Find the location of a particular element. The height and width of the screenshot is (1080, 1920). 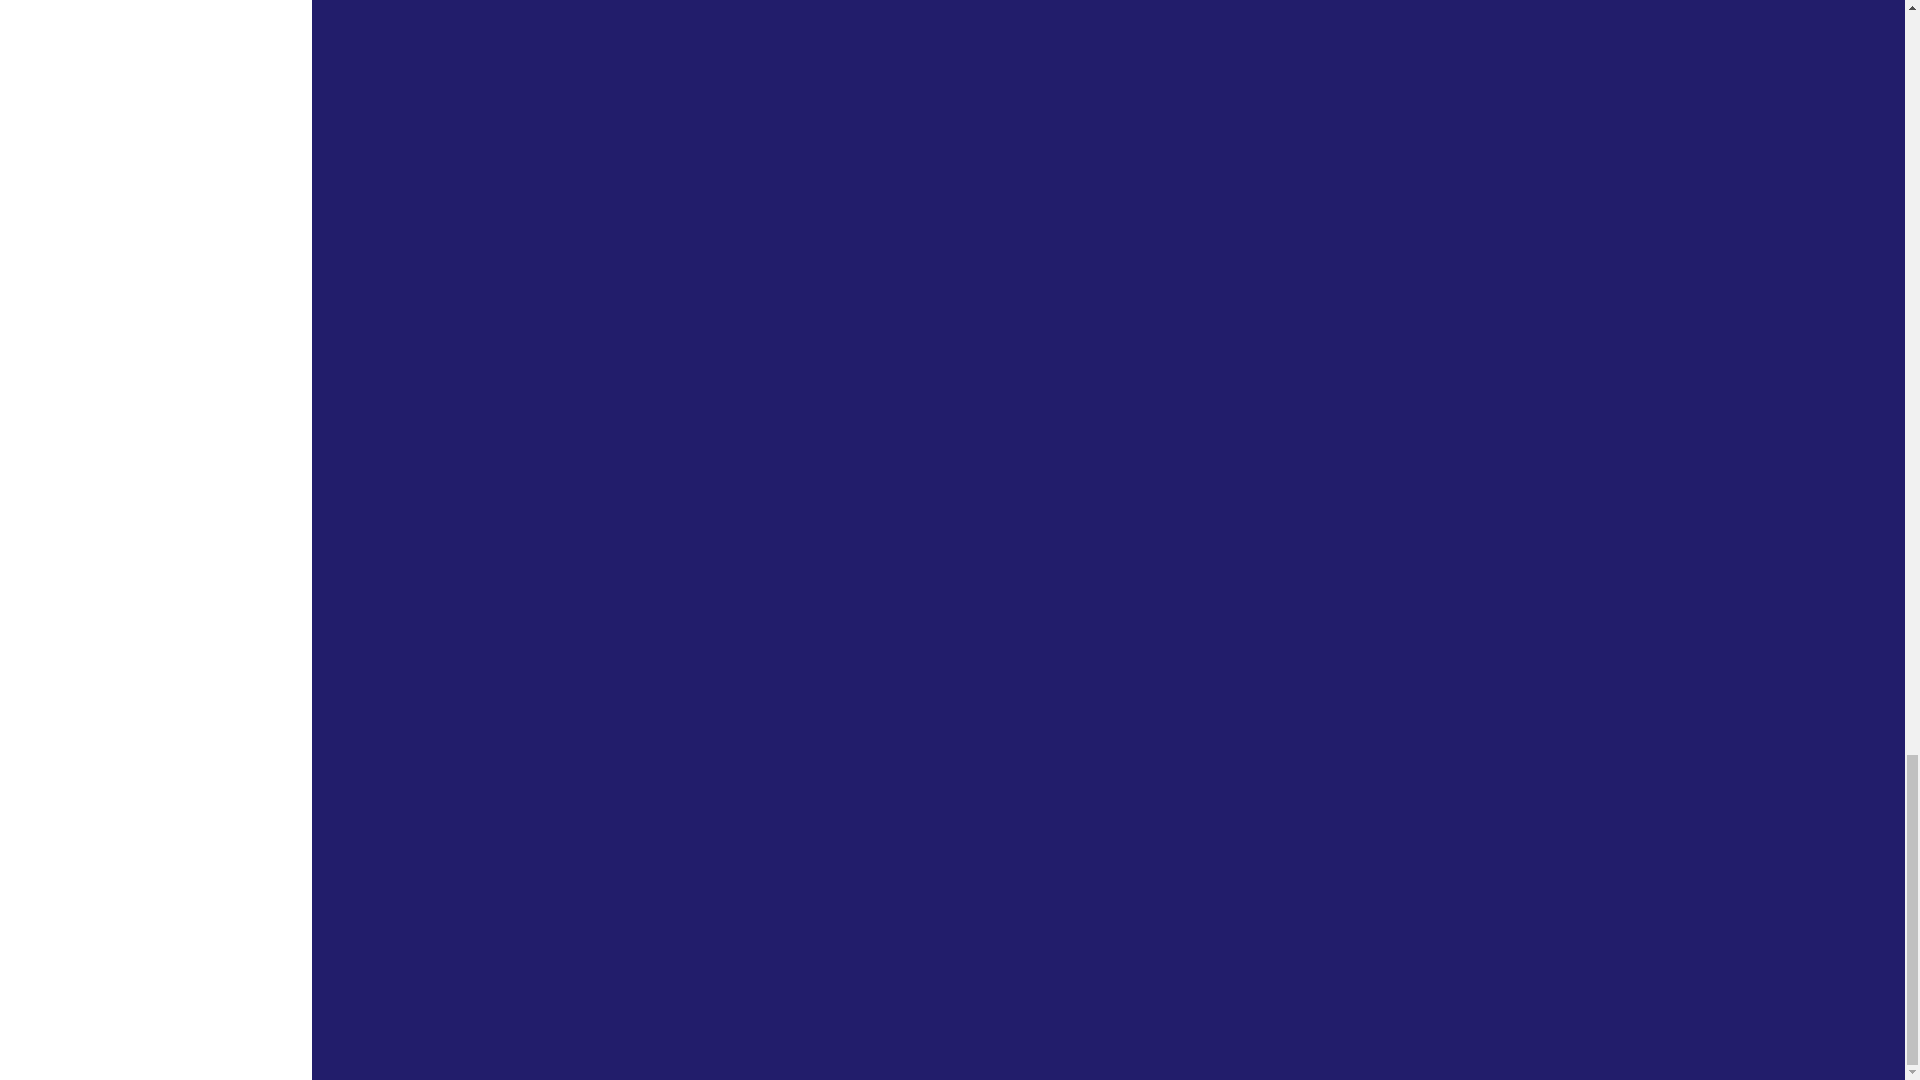

Page 50 of 54 is located at coordinates (1034, 963).